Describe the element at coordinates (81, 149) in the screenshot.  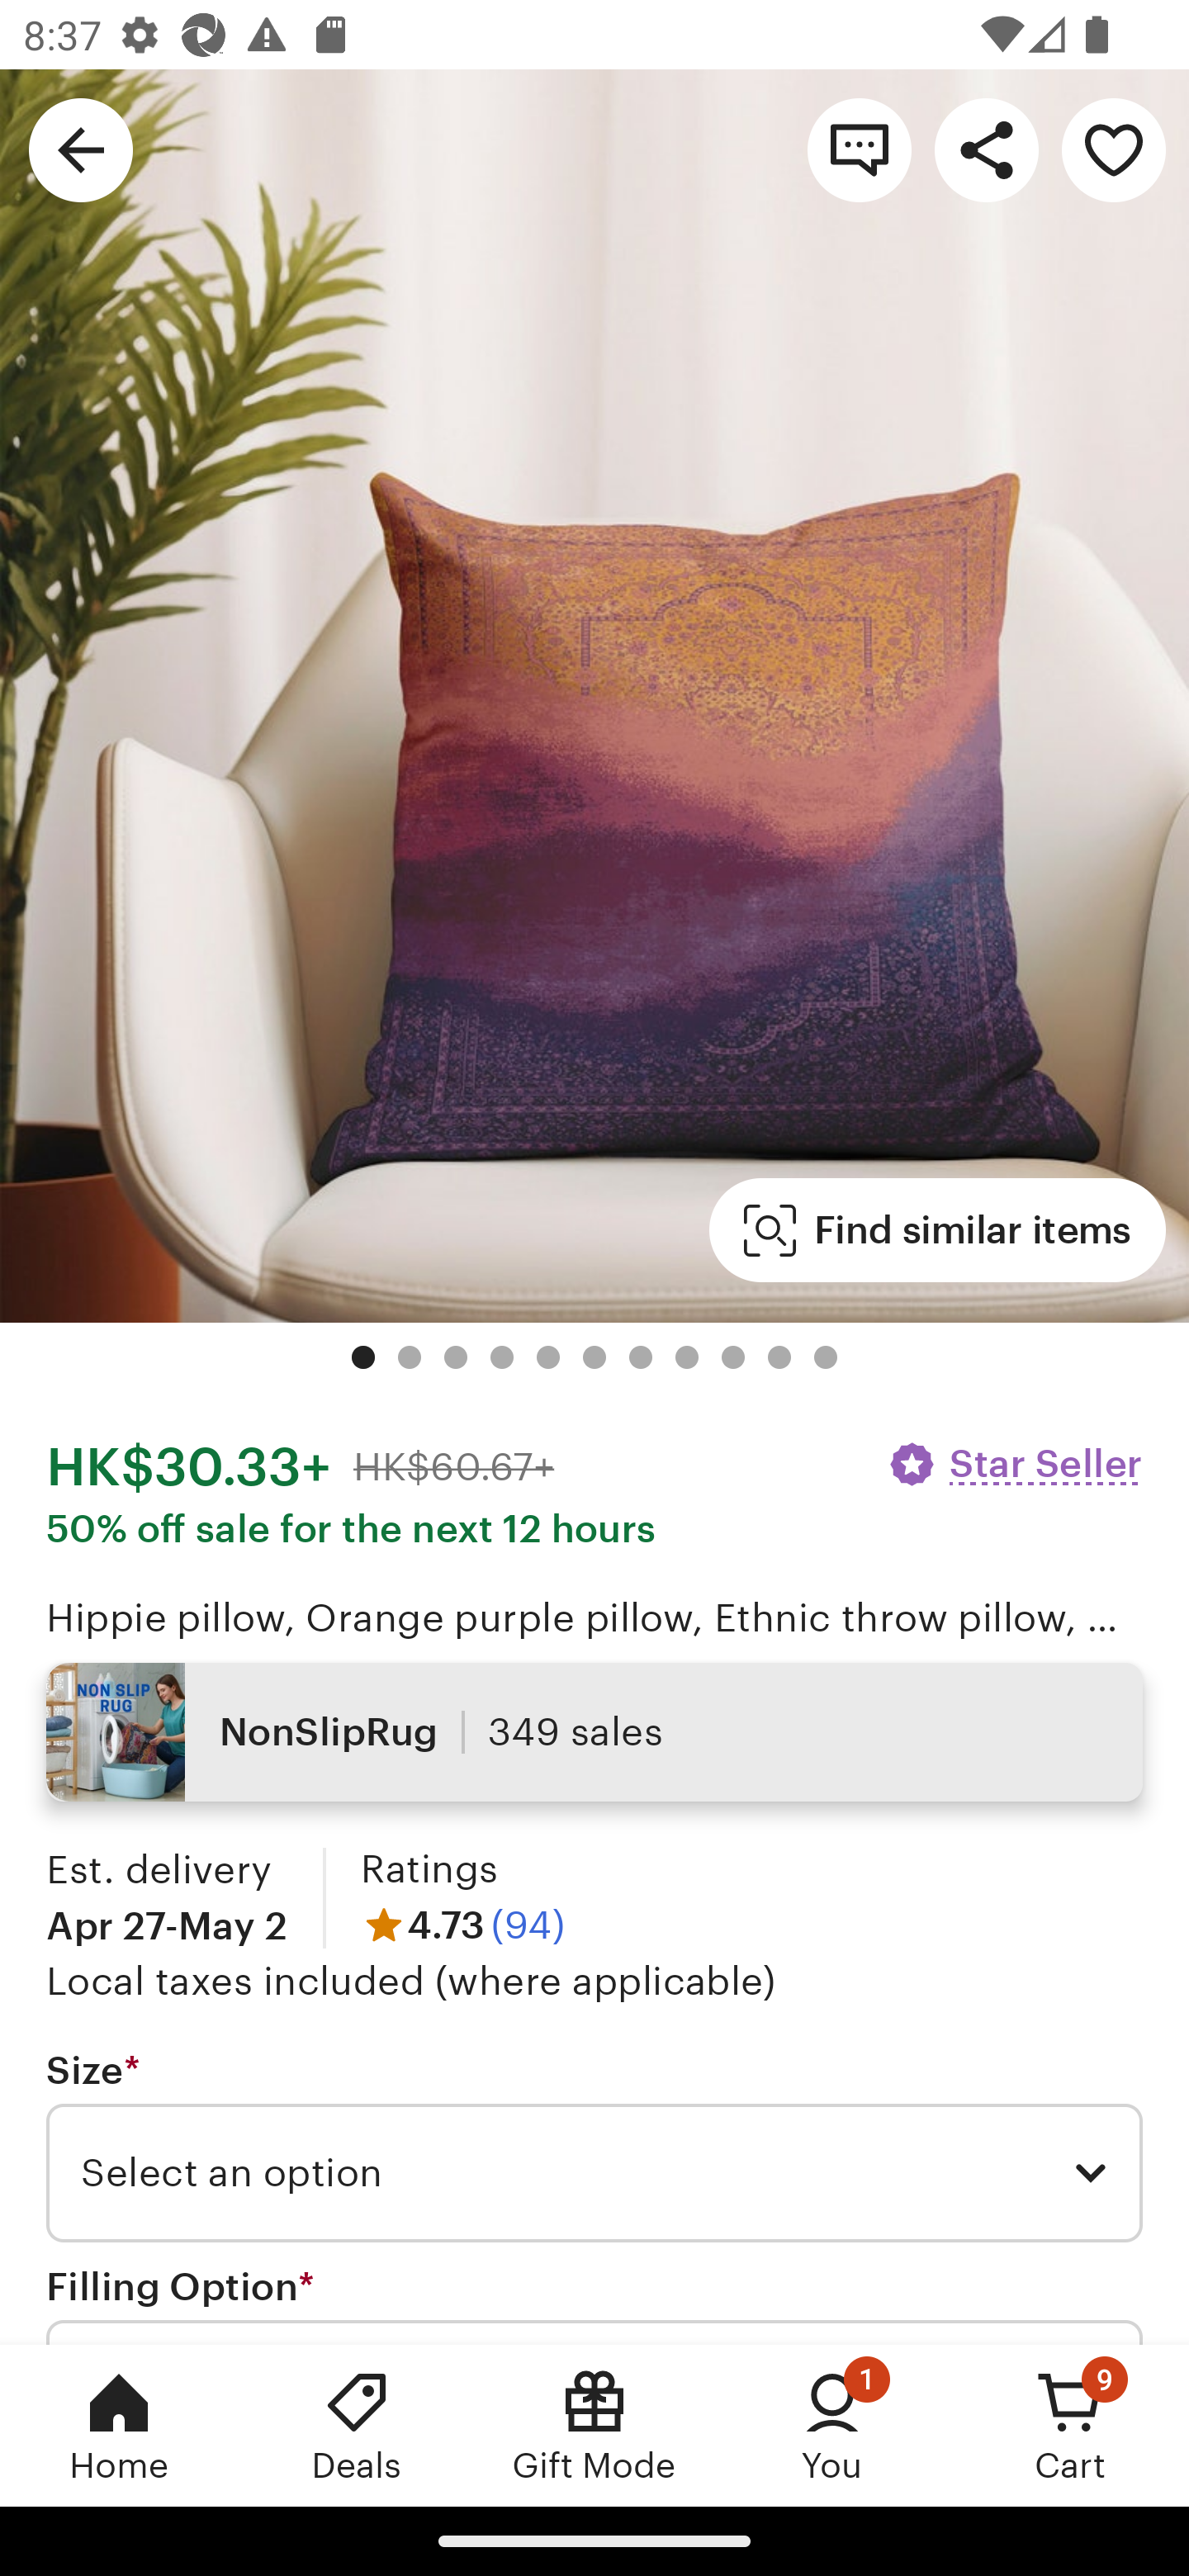
I see `Navigate up` at that location.